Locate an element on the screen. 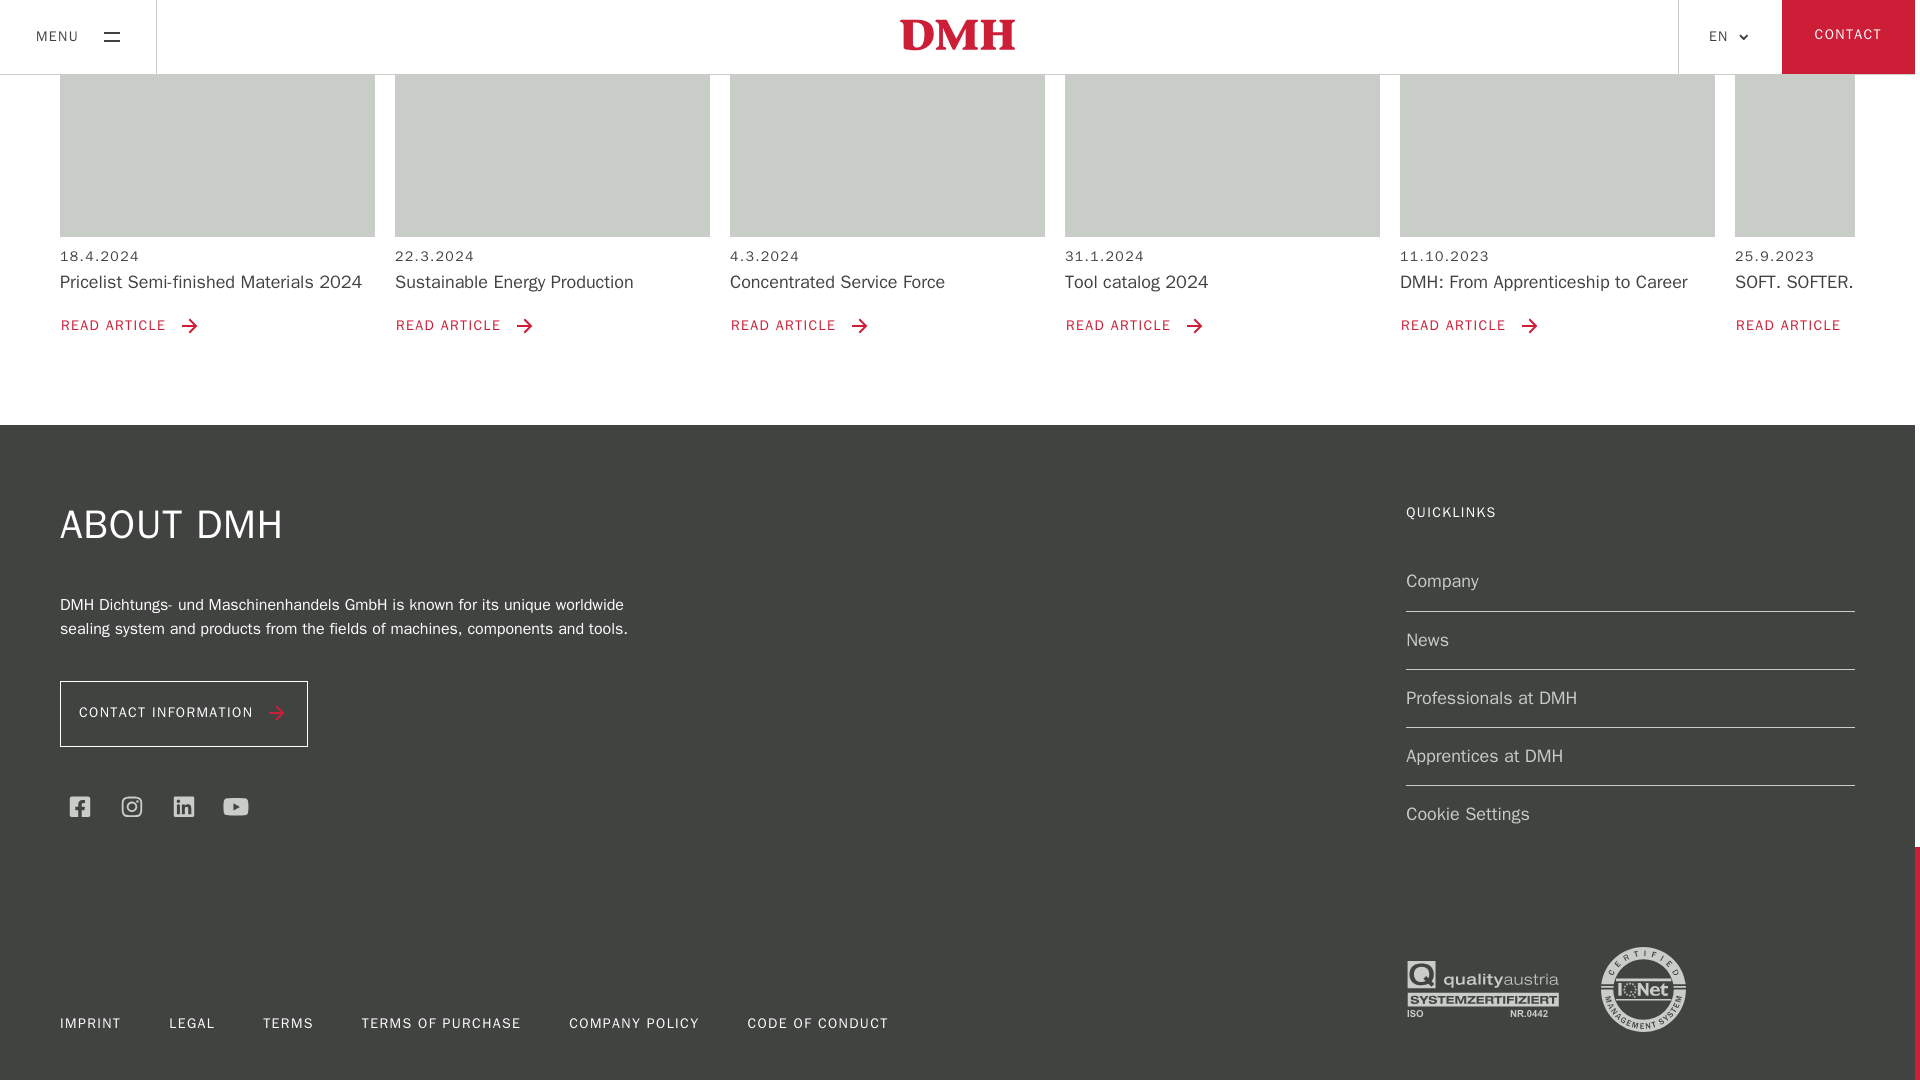 Image resolution: width=1920 pixels, height=1080 pixels. Youtube is located at coordinates (235, 807).